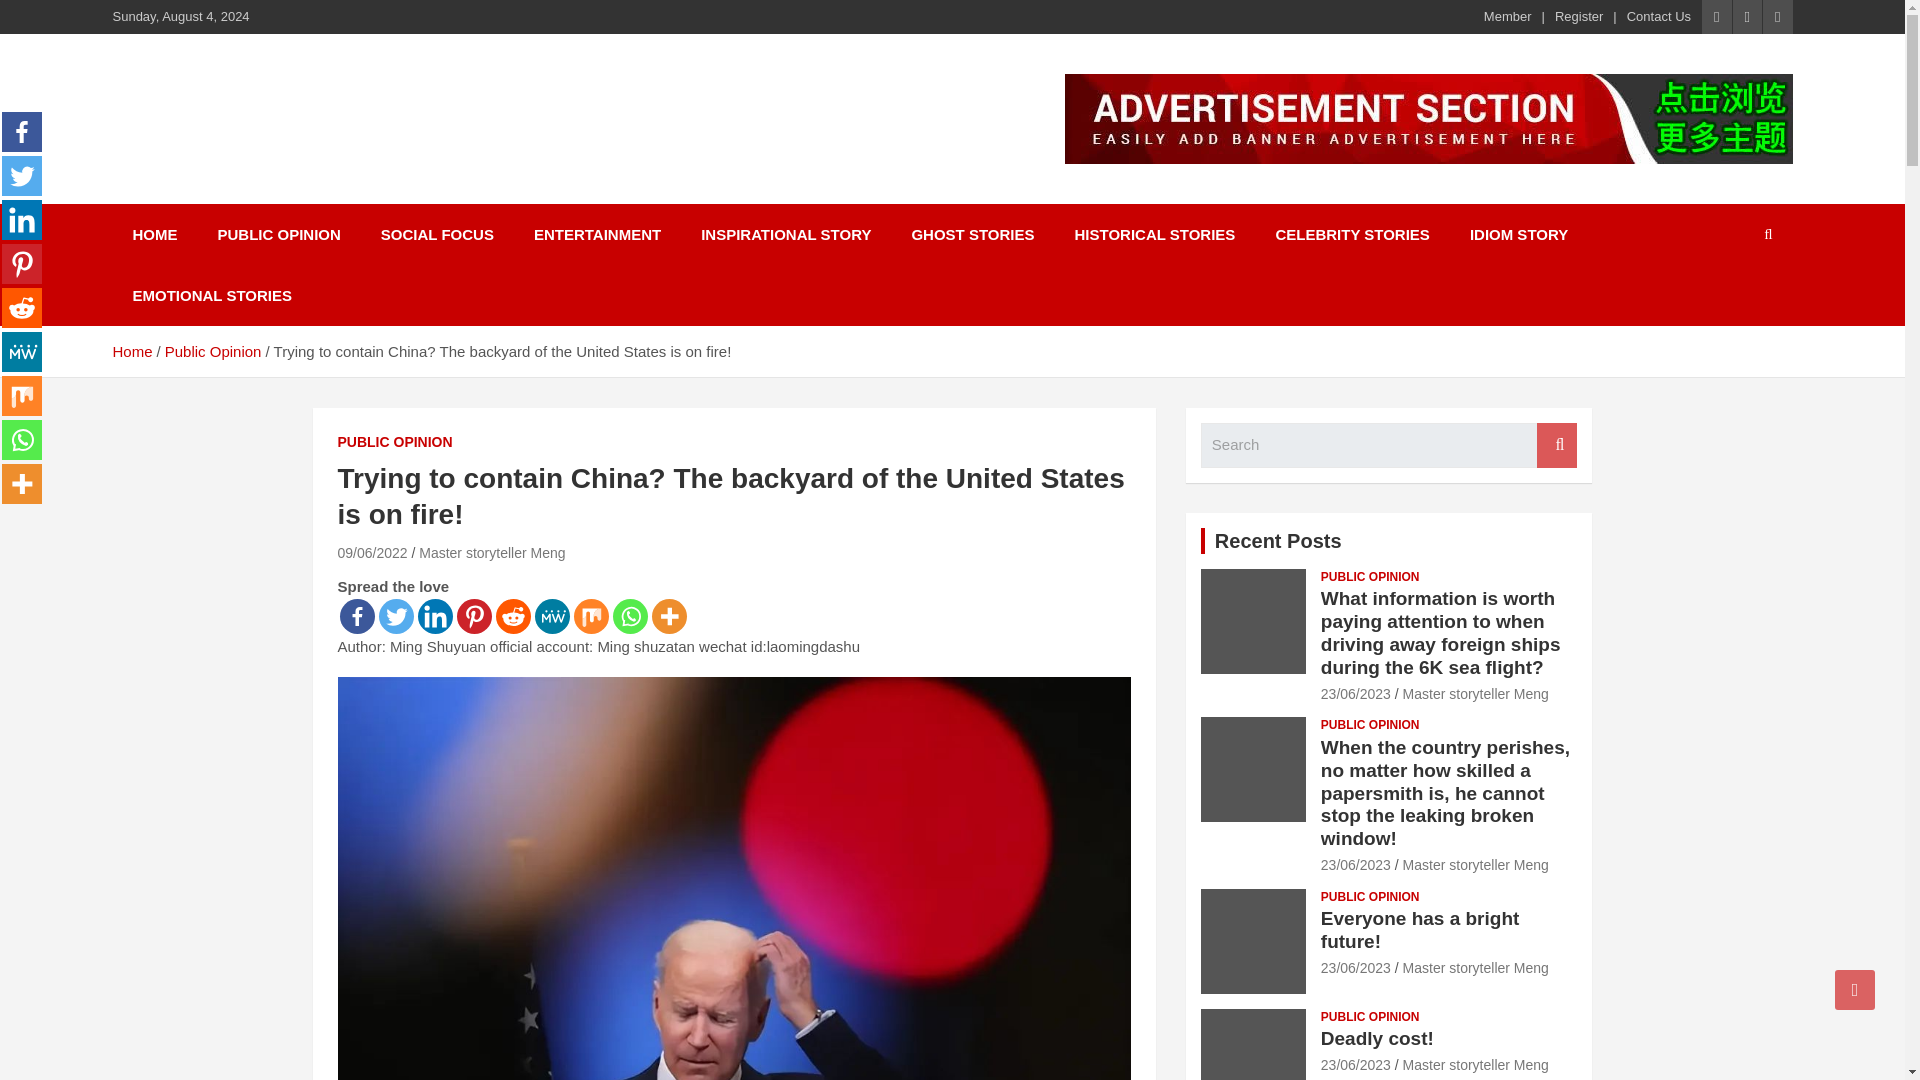 The image size is (1920, 1080). Describe the element at coordinates (437, 234) in the screenshot. I see `SOCIAL FOCUS` at that location.